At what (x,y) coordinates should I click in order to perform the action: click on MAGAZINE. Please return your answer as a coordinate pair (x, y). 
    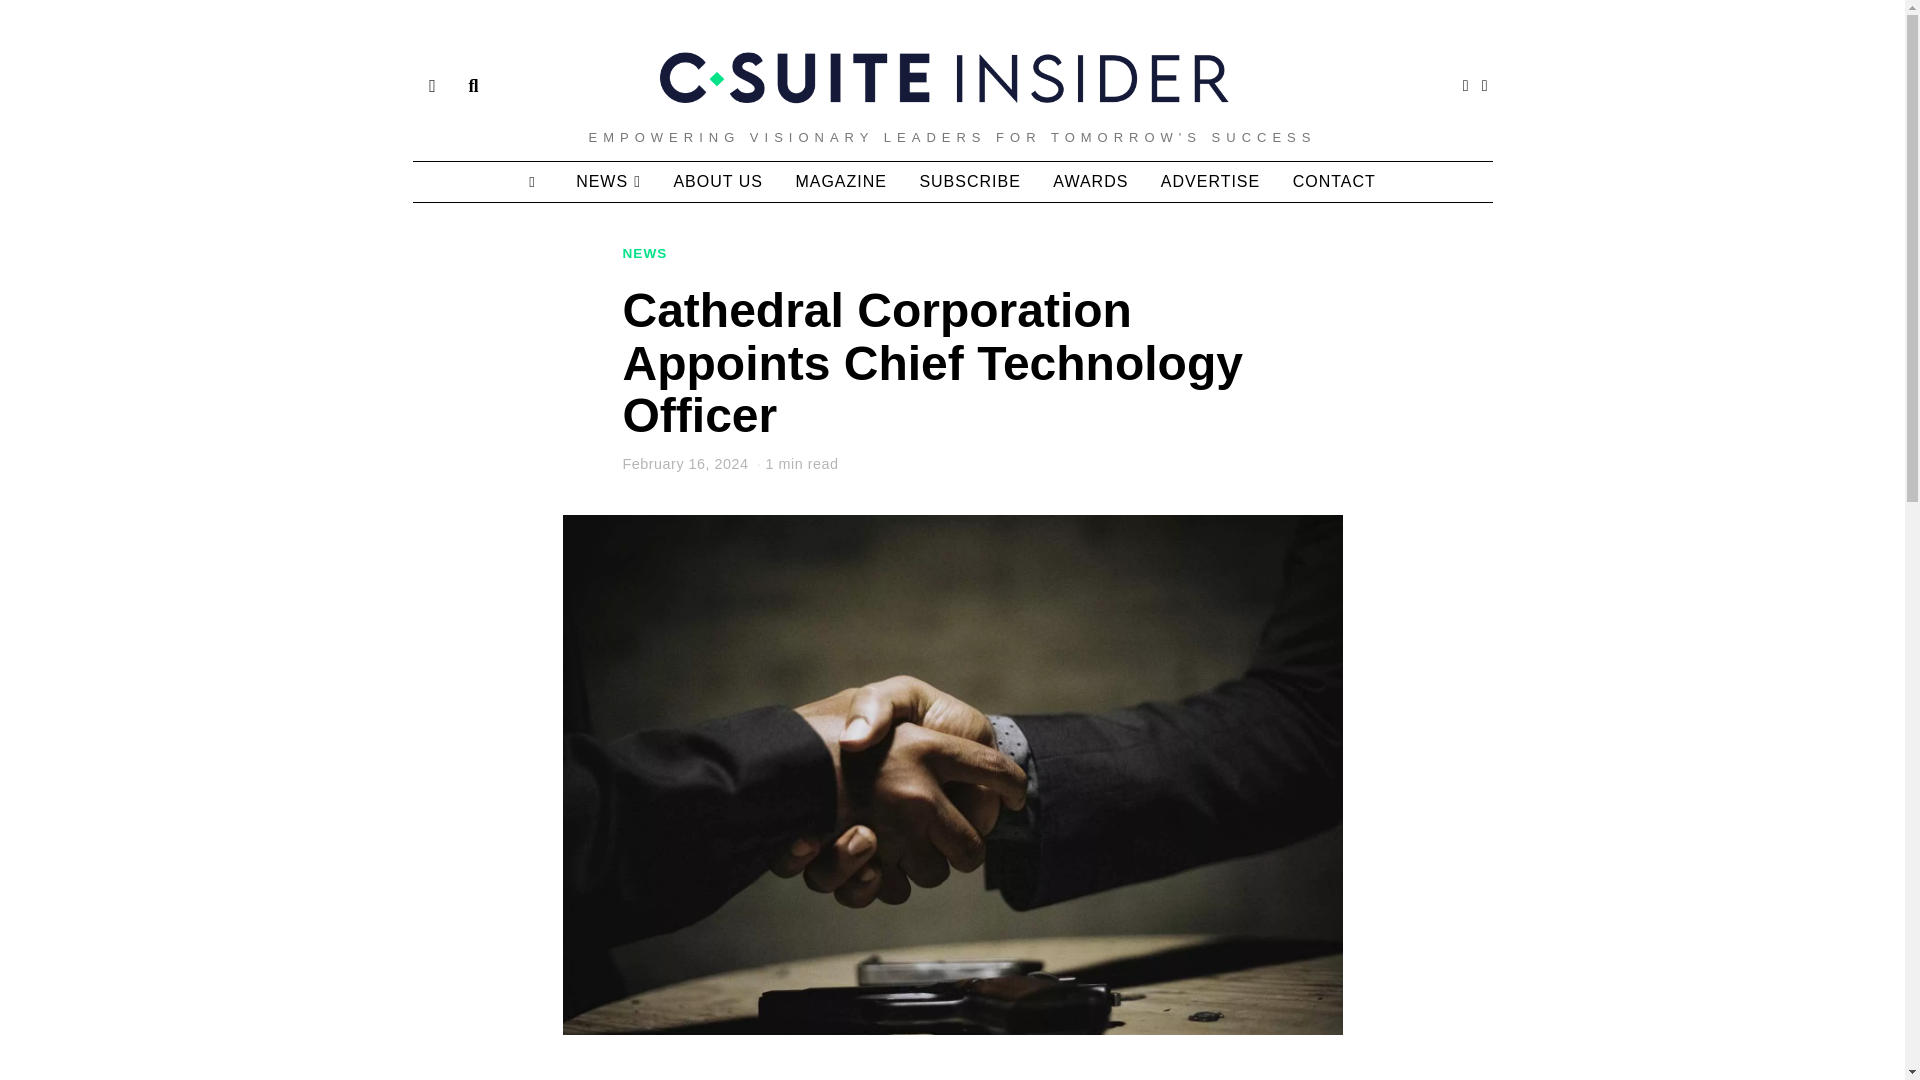
    Looking at the image, I should click on (840, 182).